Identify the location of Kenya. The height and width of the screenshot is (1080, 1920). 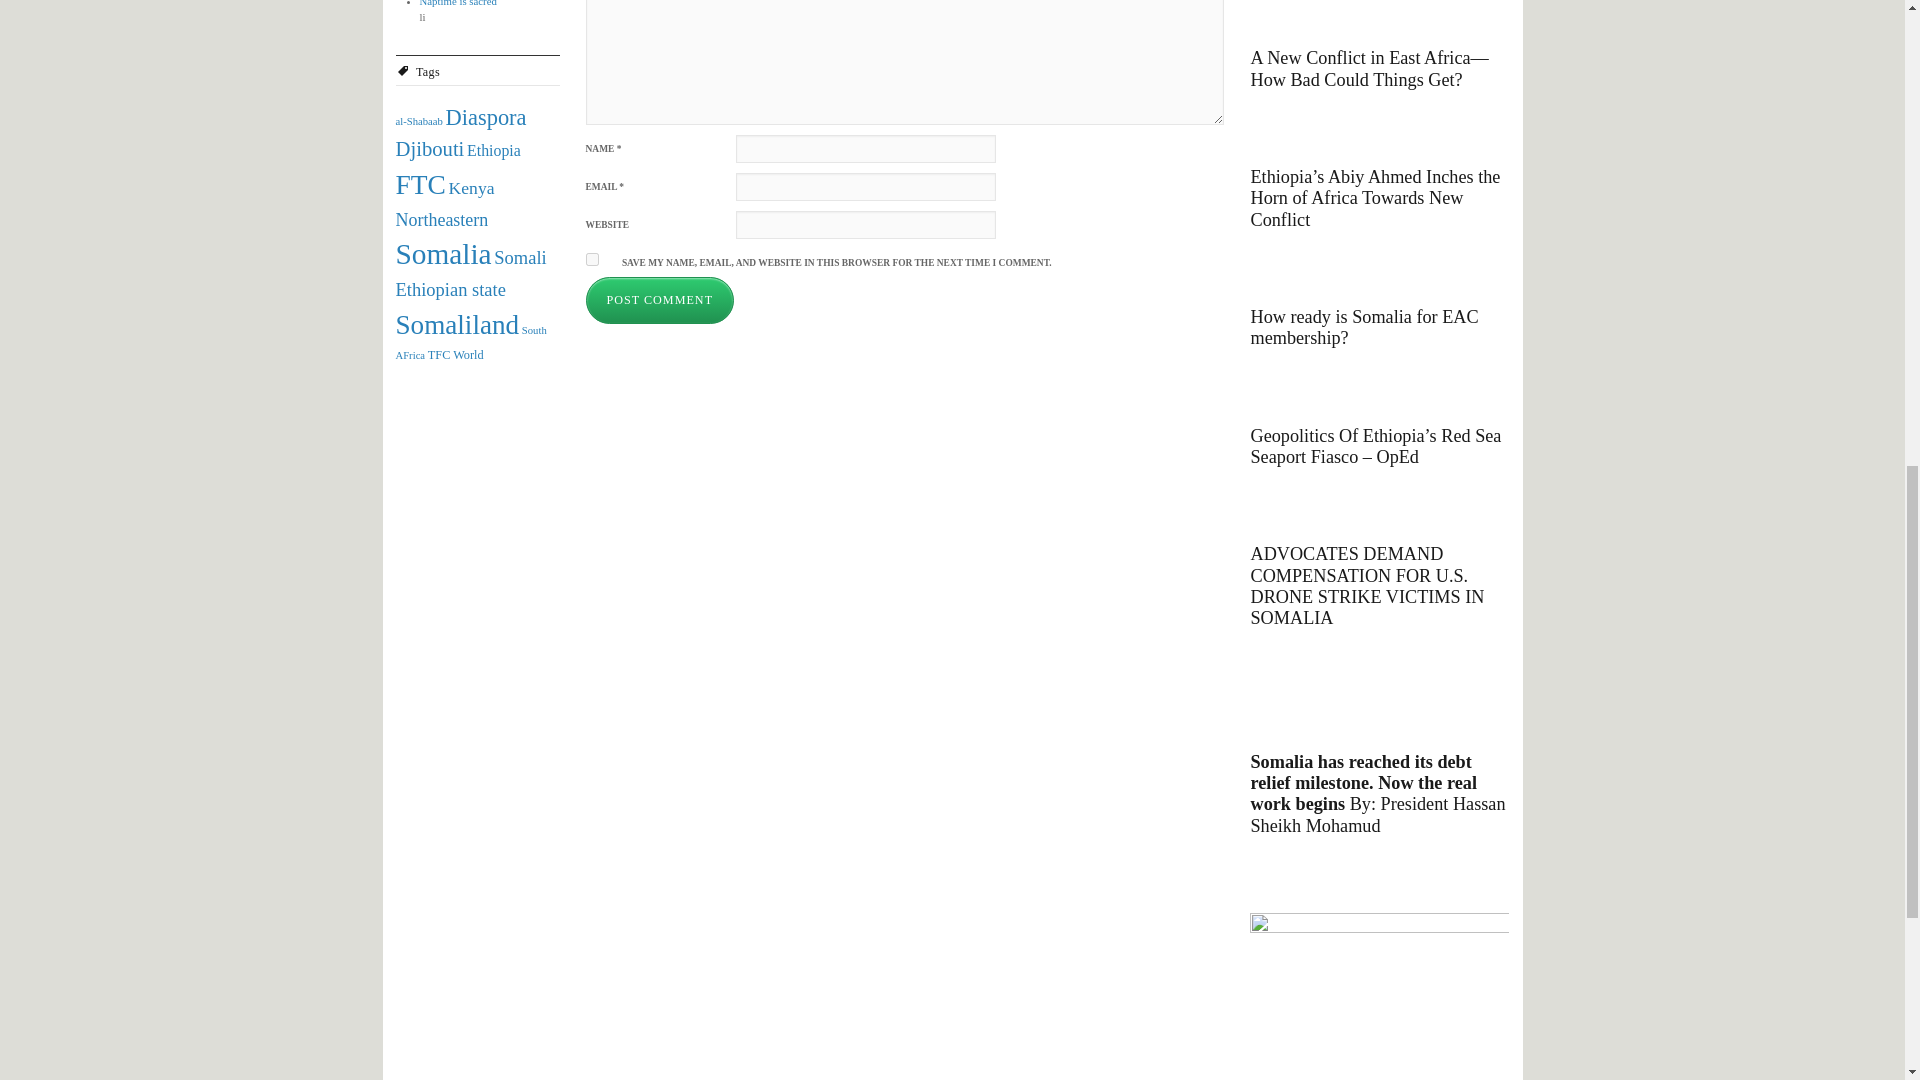
(472, 188).